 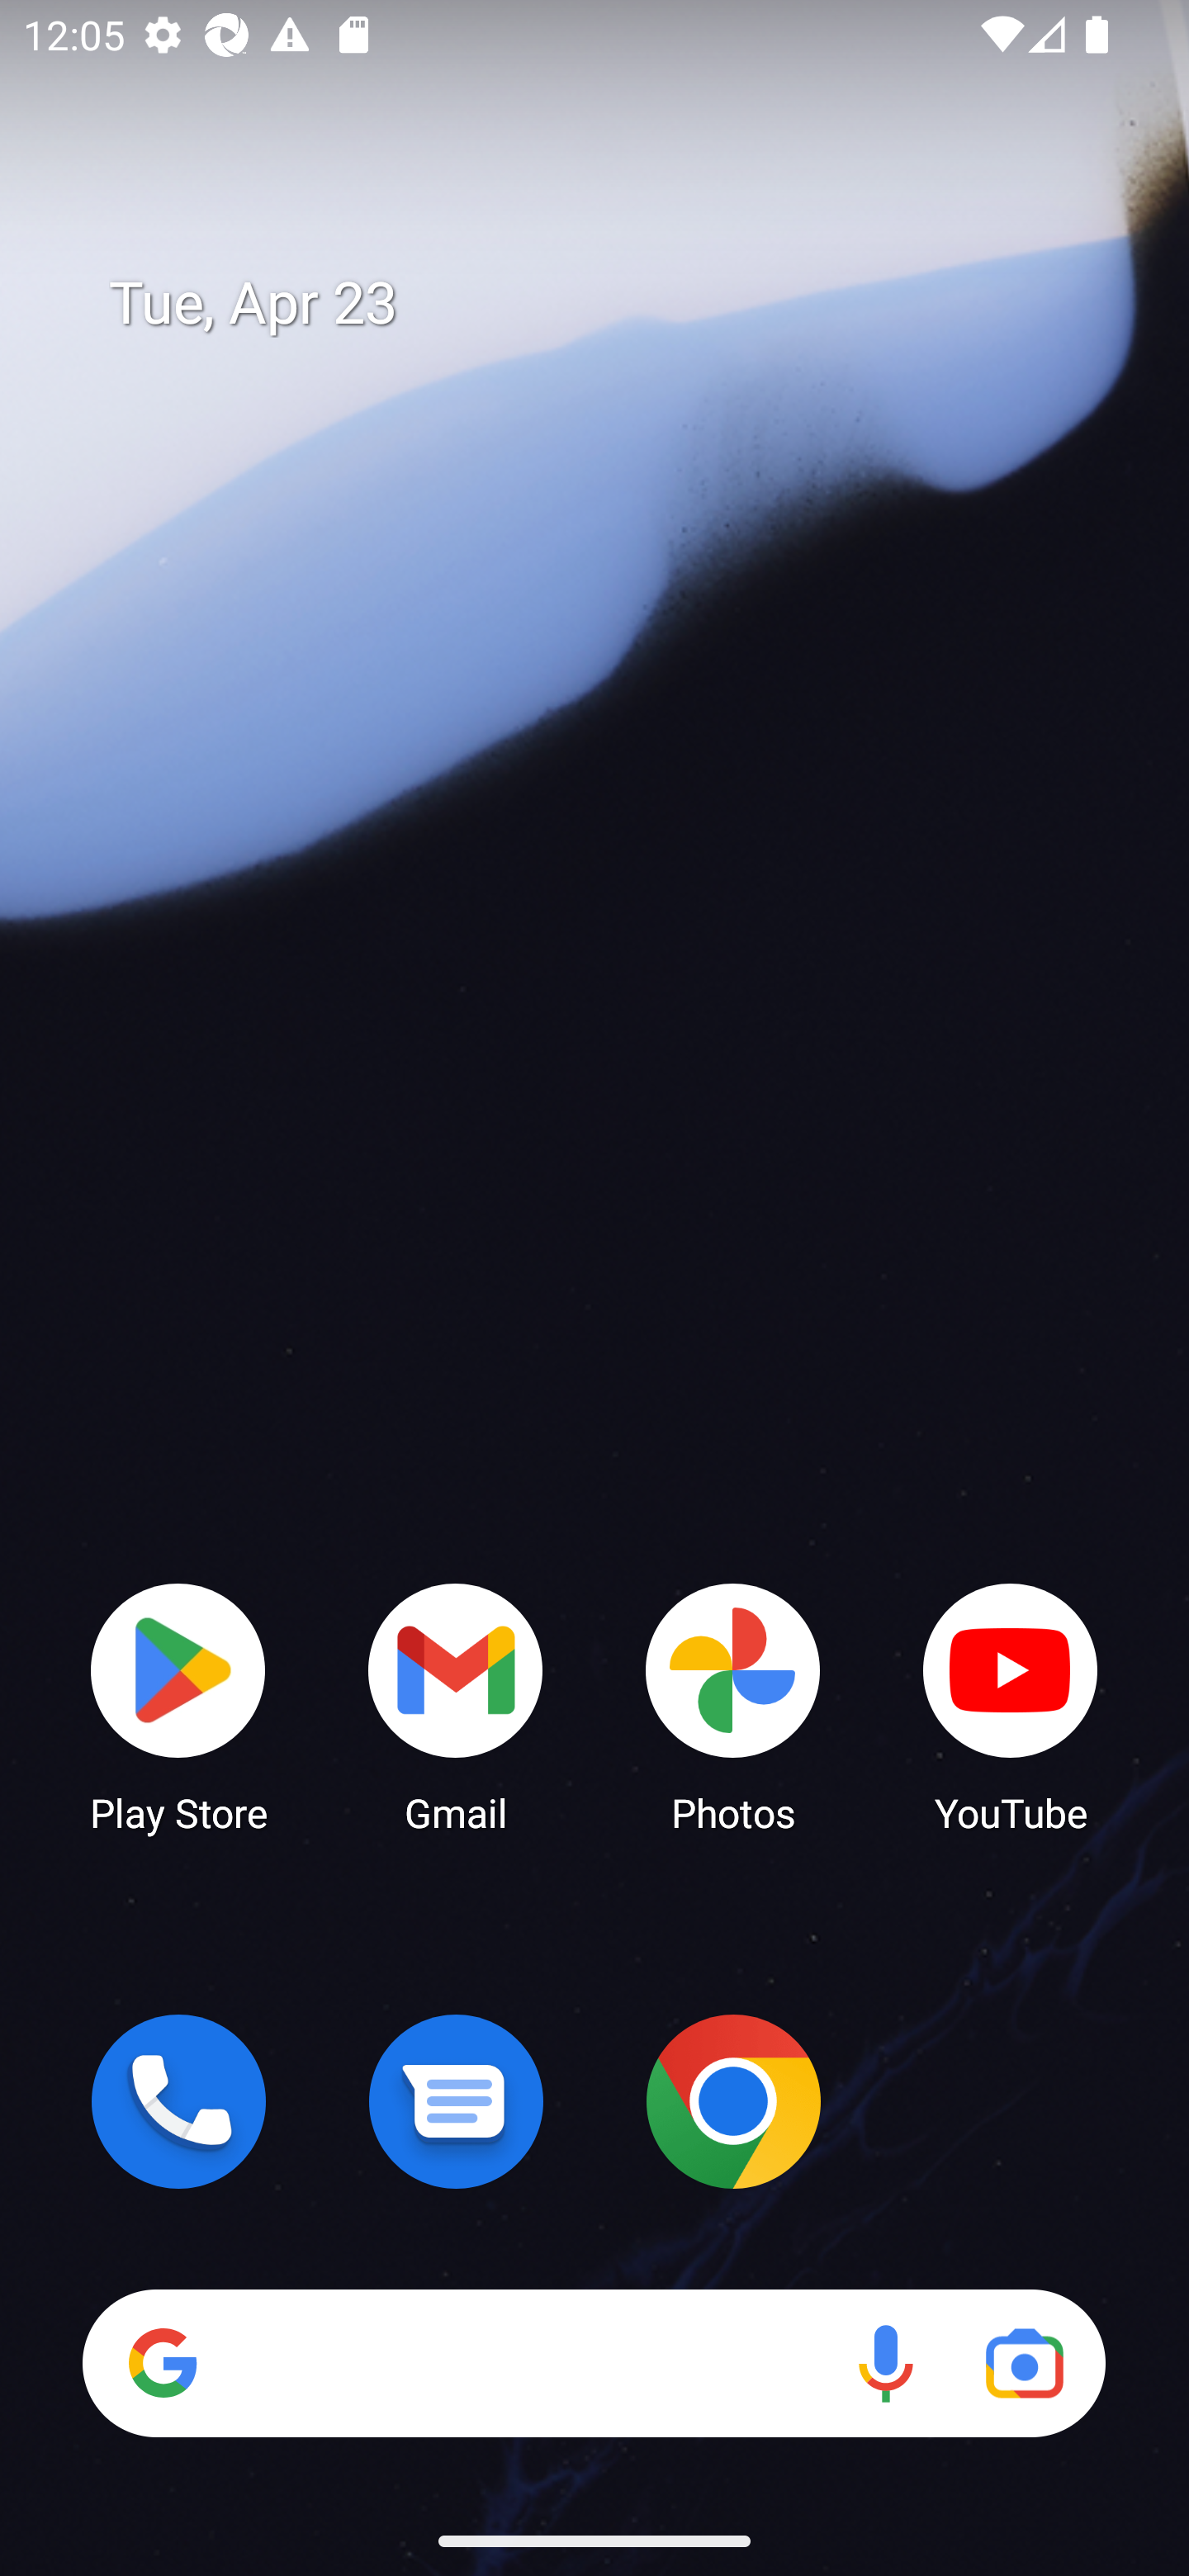 What do you see at coordinates (733, 1706) in the screenshot?
I see `Photos` at bounding box center [733, 1706].